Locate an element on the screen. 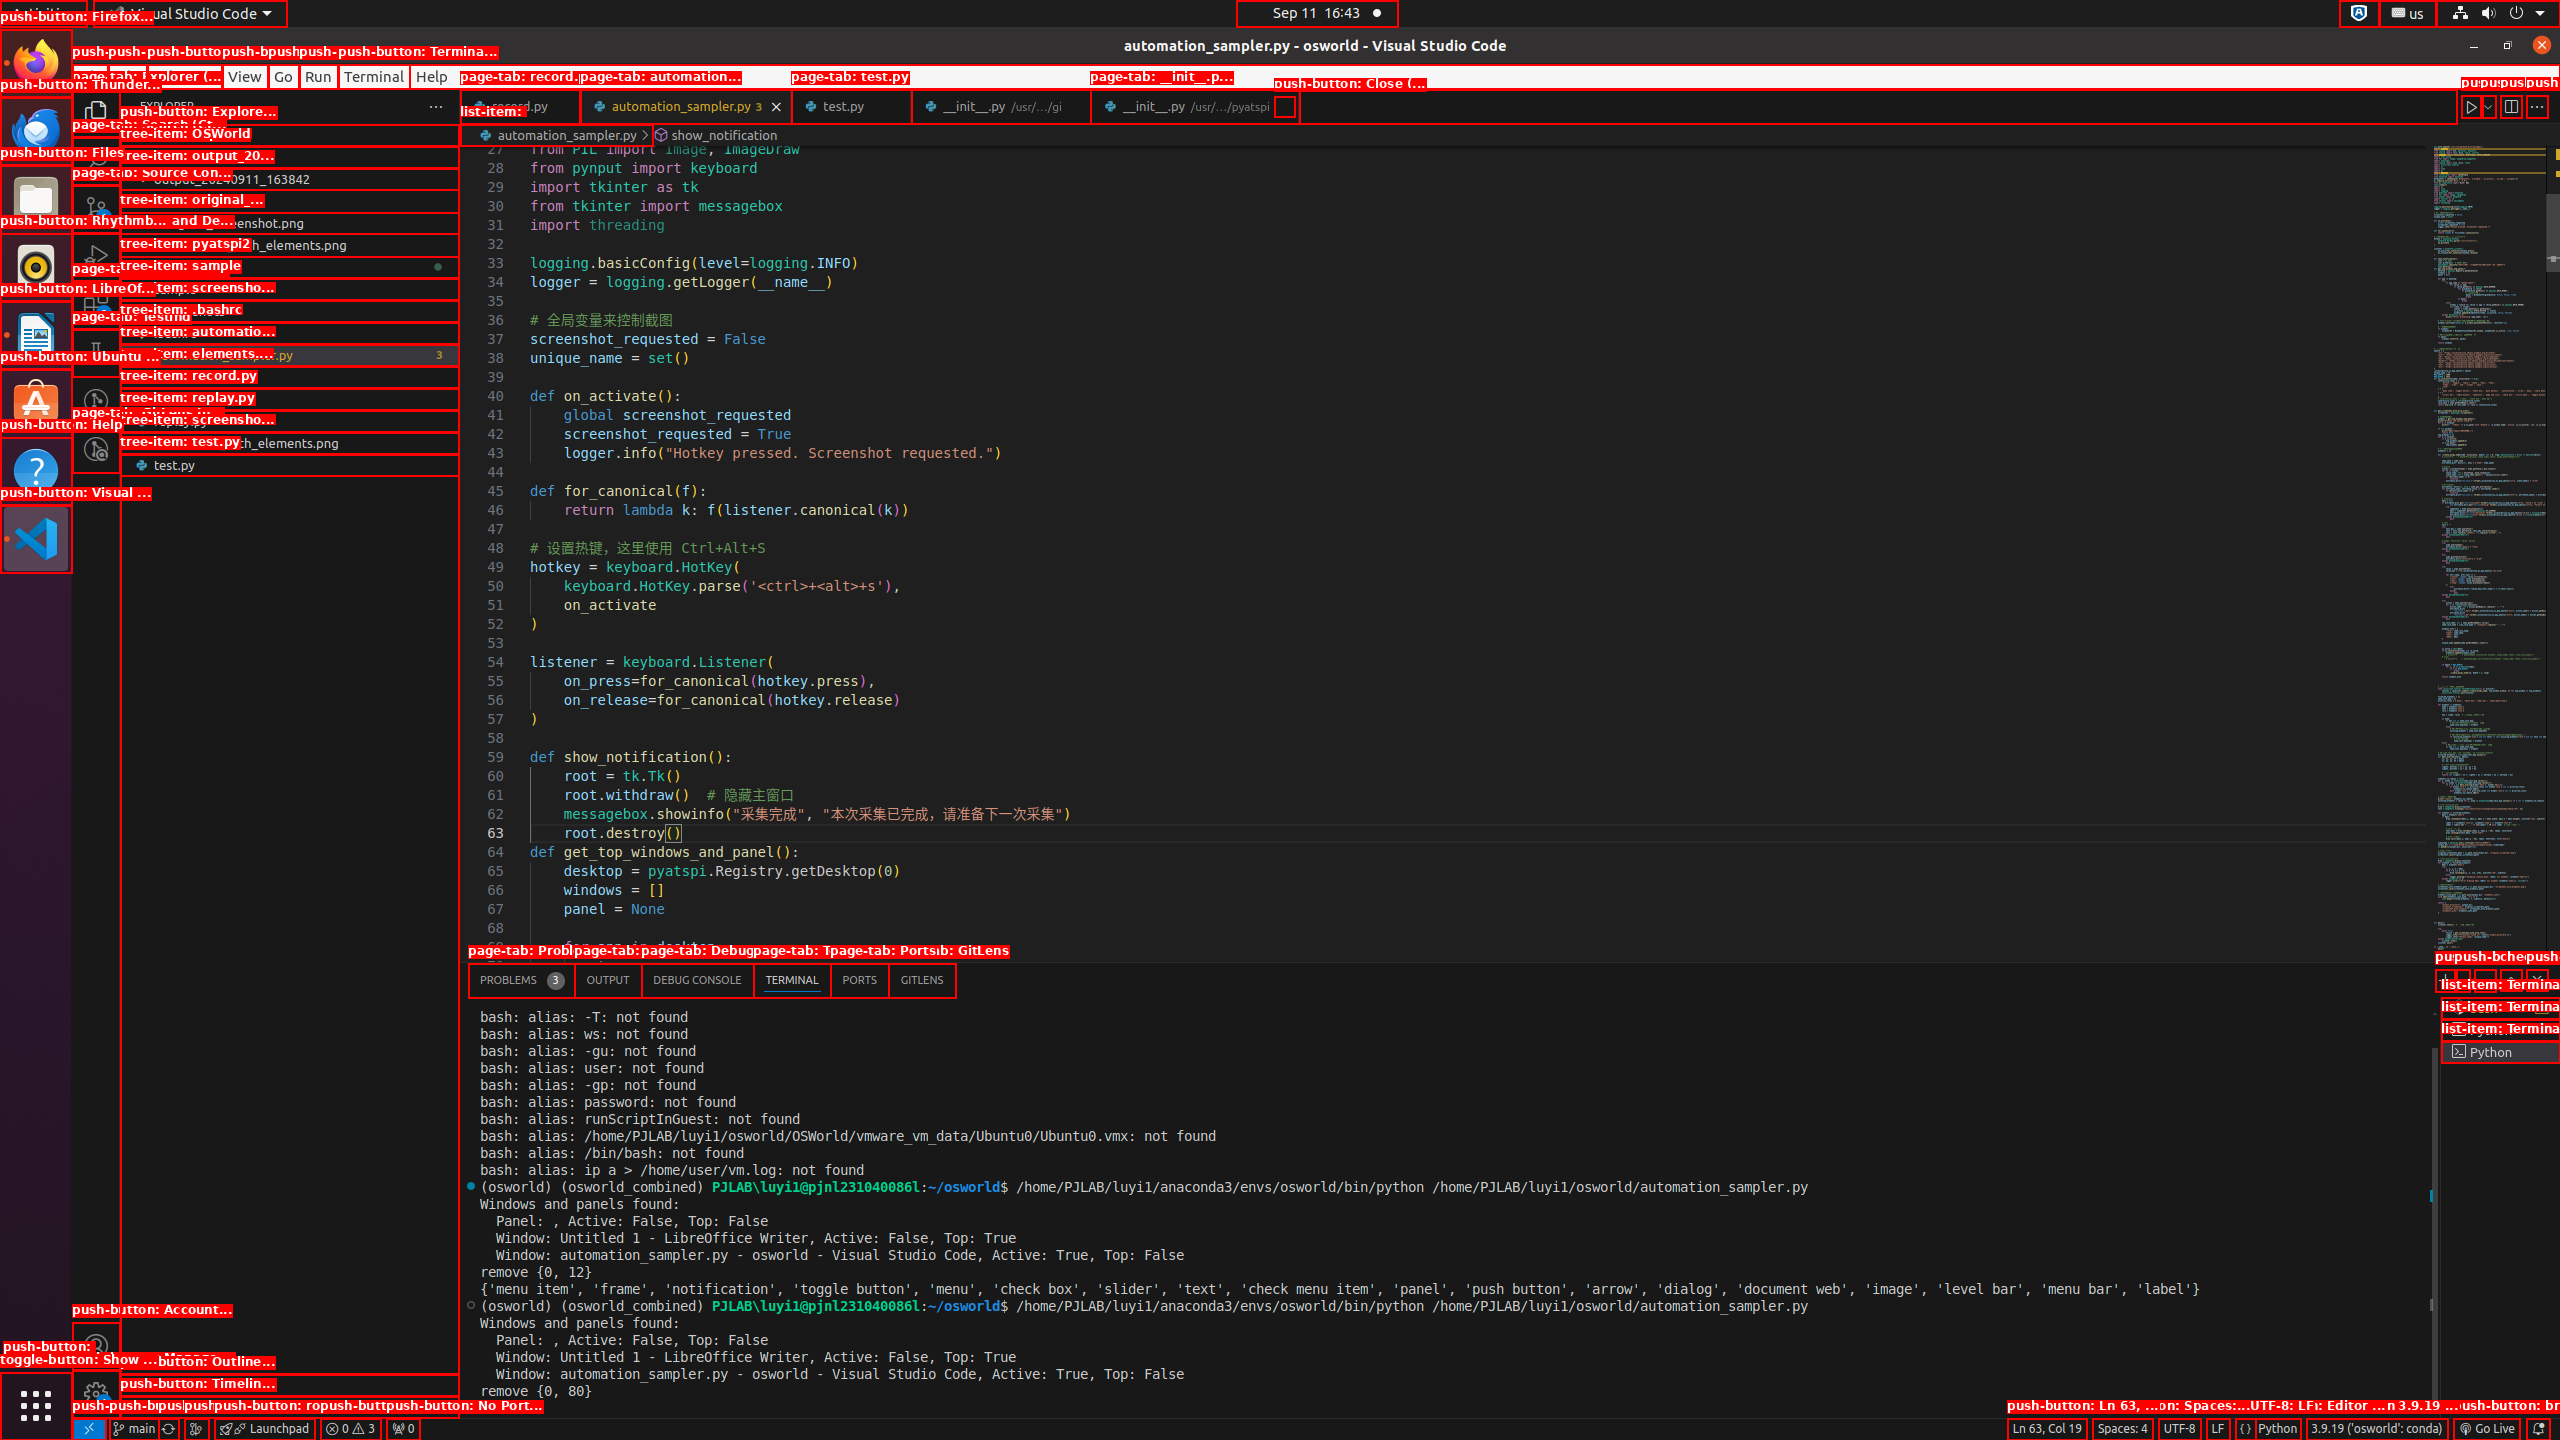 The height and width of the screenshot is (1440, 2560). broadcast Go Live, Click to run live server is located at coordinates (2486, 1429).